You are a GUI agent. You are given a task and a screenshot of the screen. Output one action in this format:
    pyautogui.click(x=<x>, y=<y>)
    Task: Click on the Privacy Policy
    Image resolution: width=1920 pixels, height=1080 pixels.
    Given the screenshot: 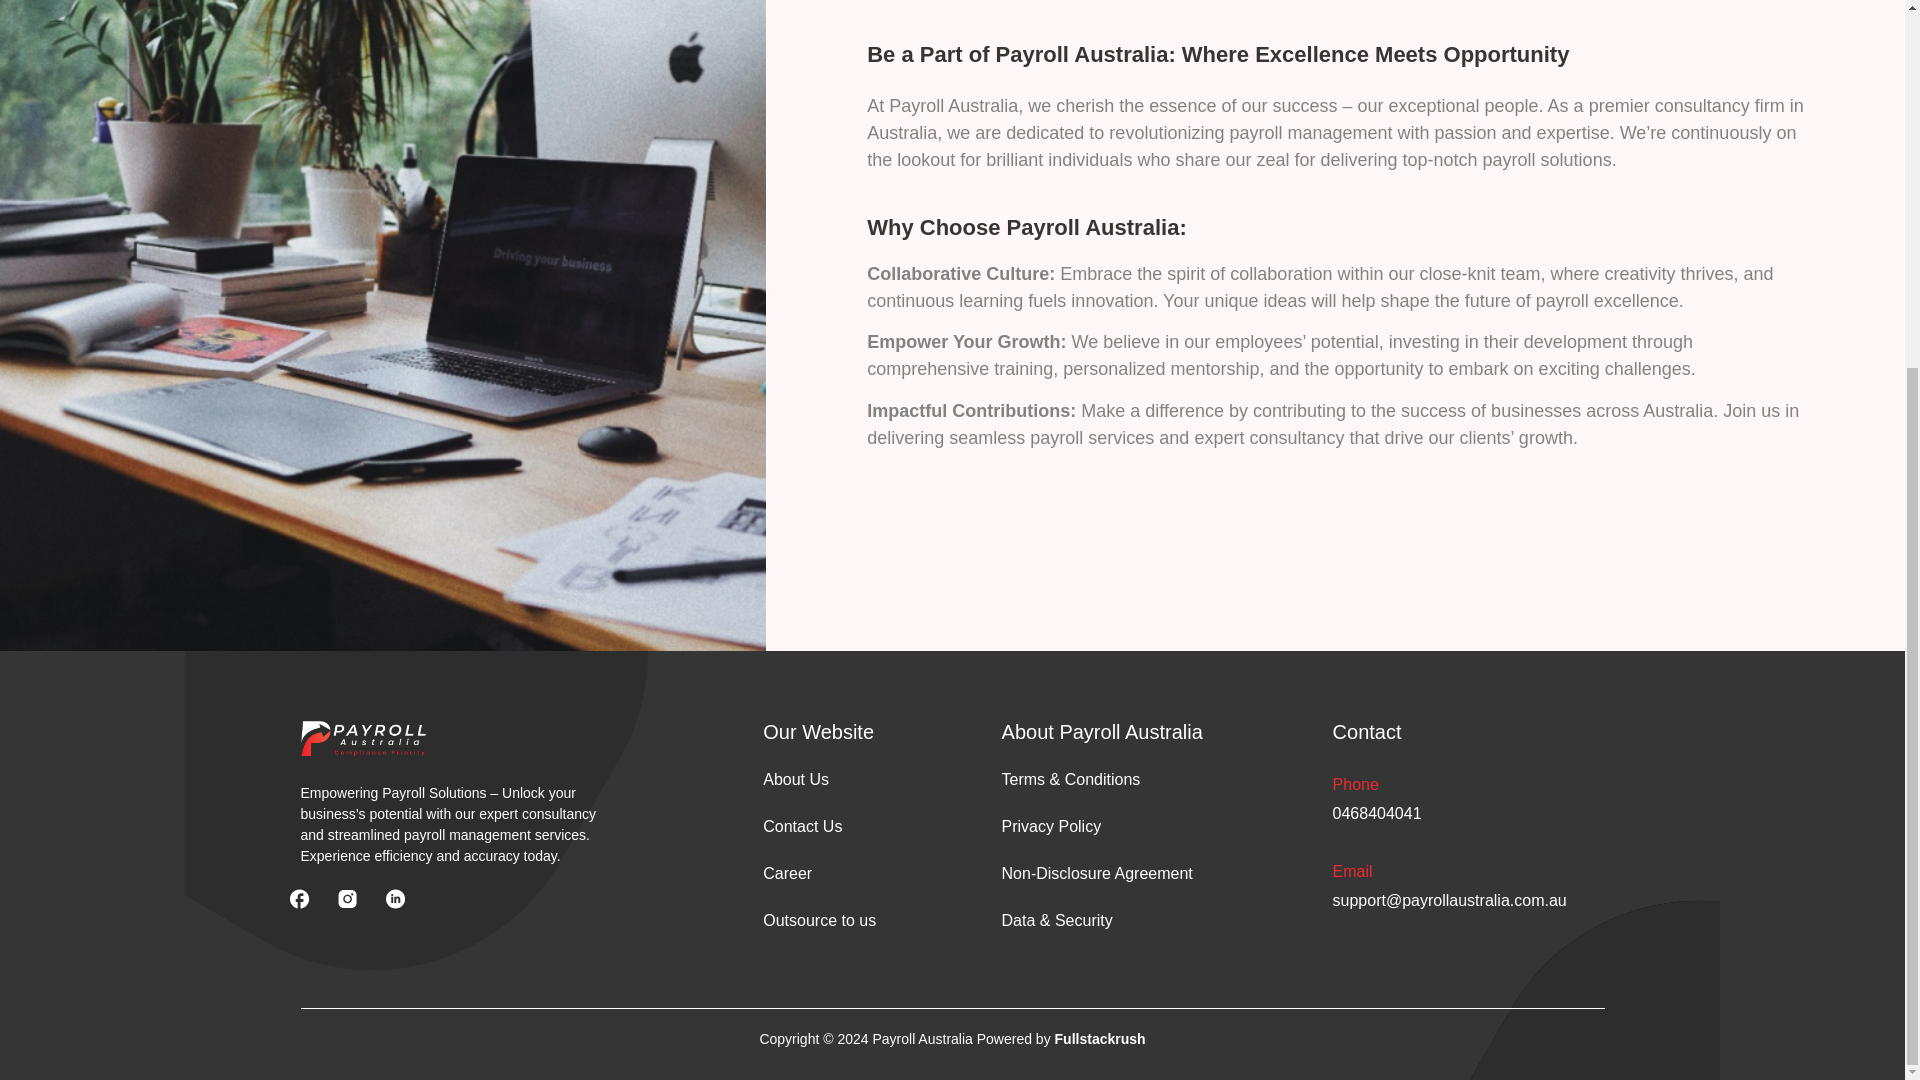 What is the action you would take?
    pyautogui.click(x=1158, y=826)
    